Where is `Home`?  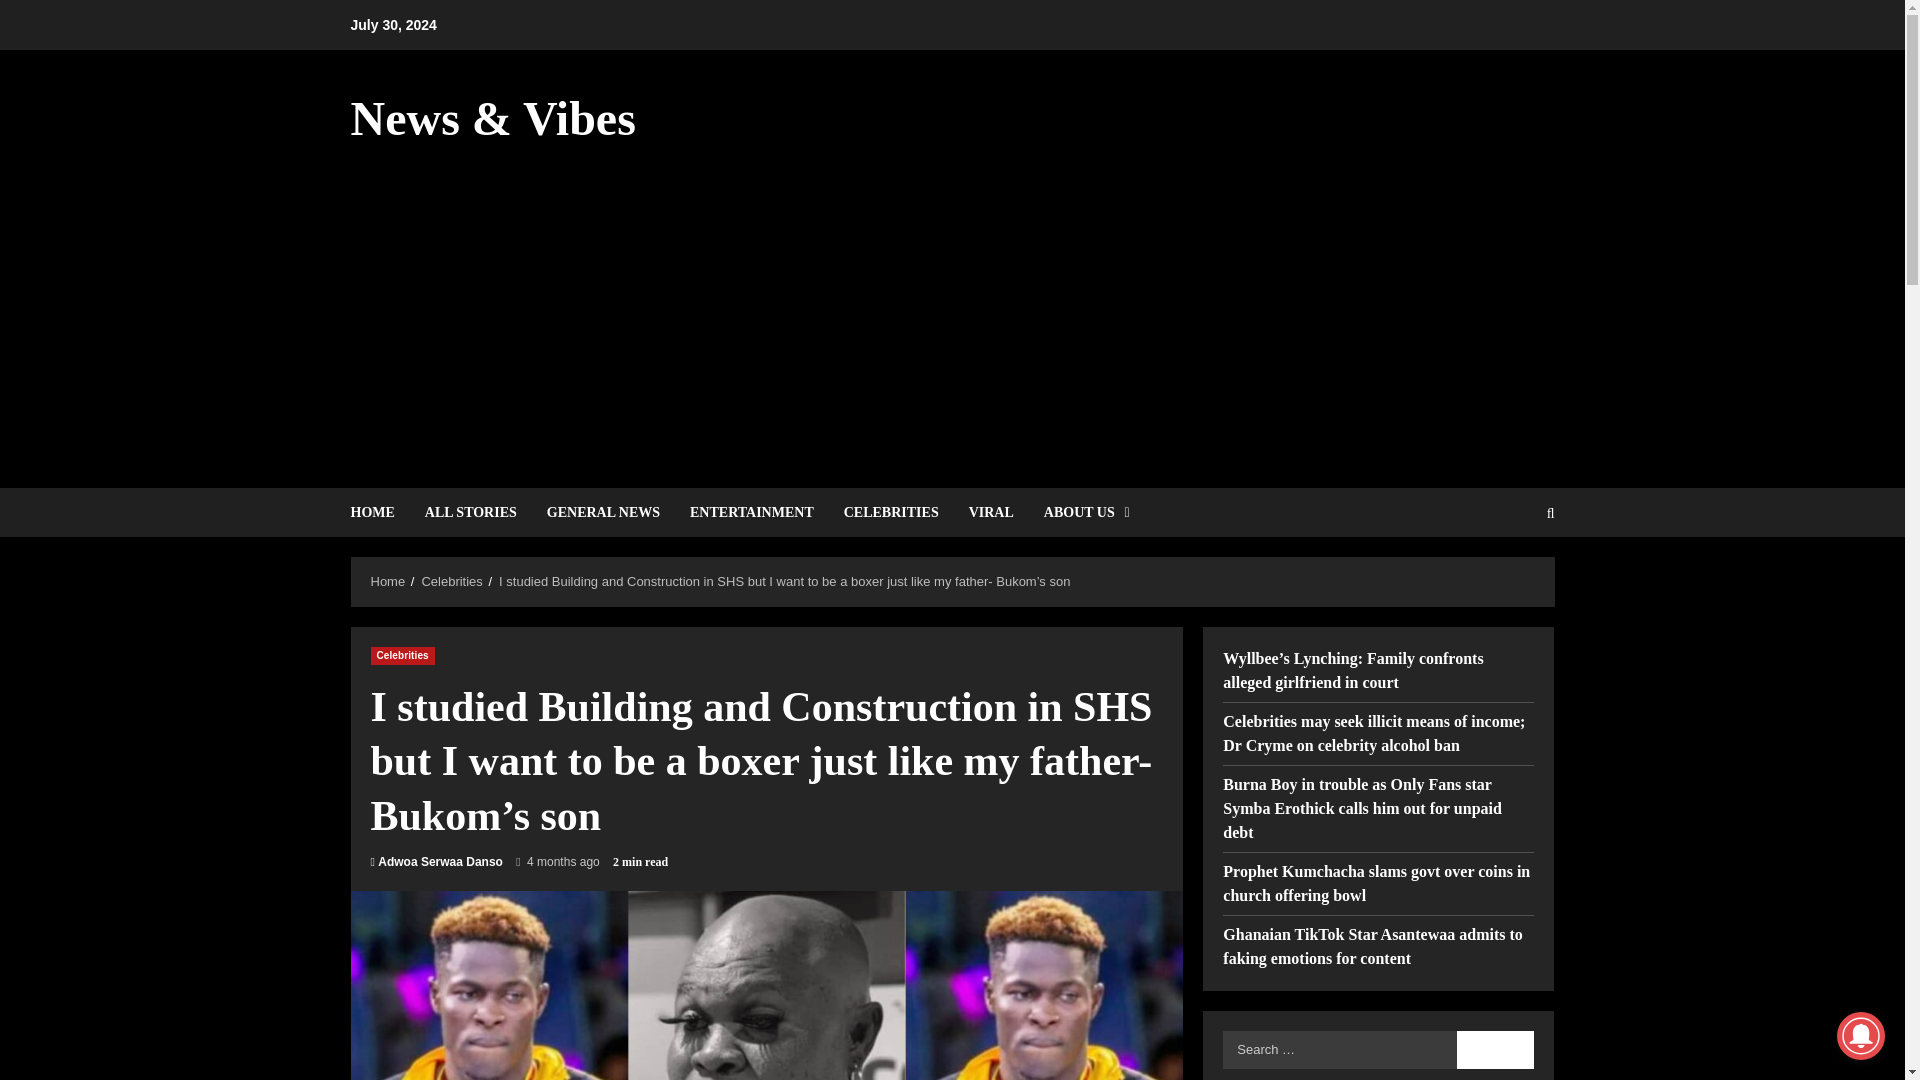
Home is located at coordinates (388, 580).